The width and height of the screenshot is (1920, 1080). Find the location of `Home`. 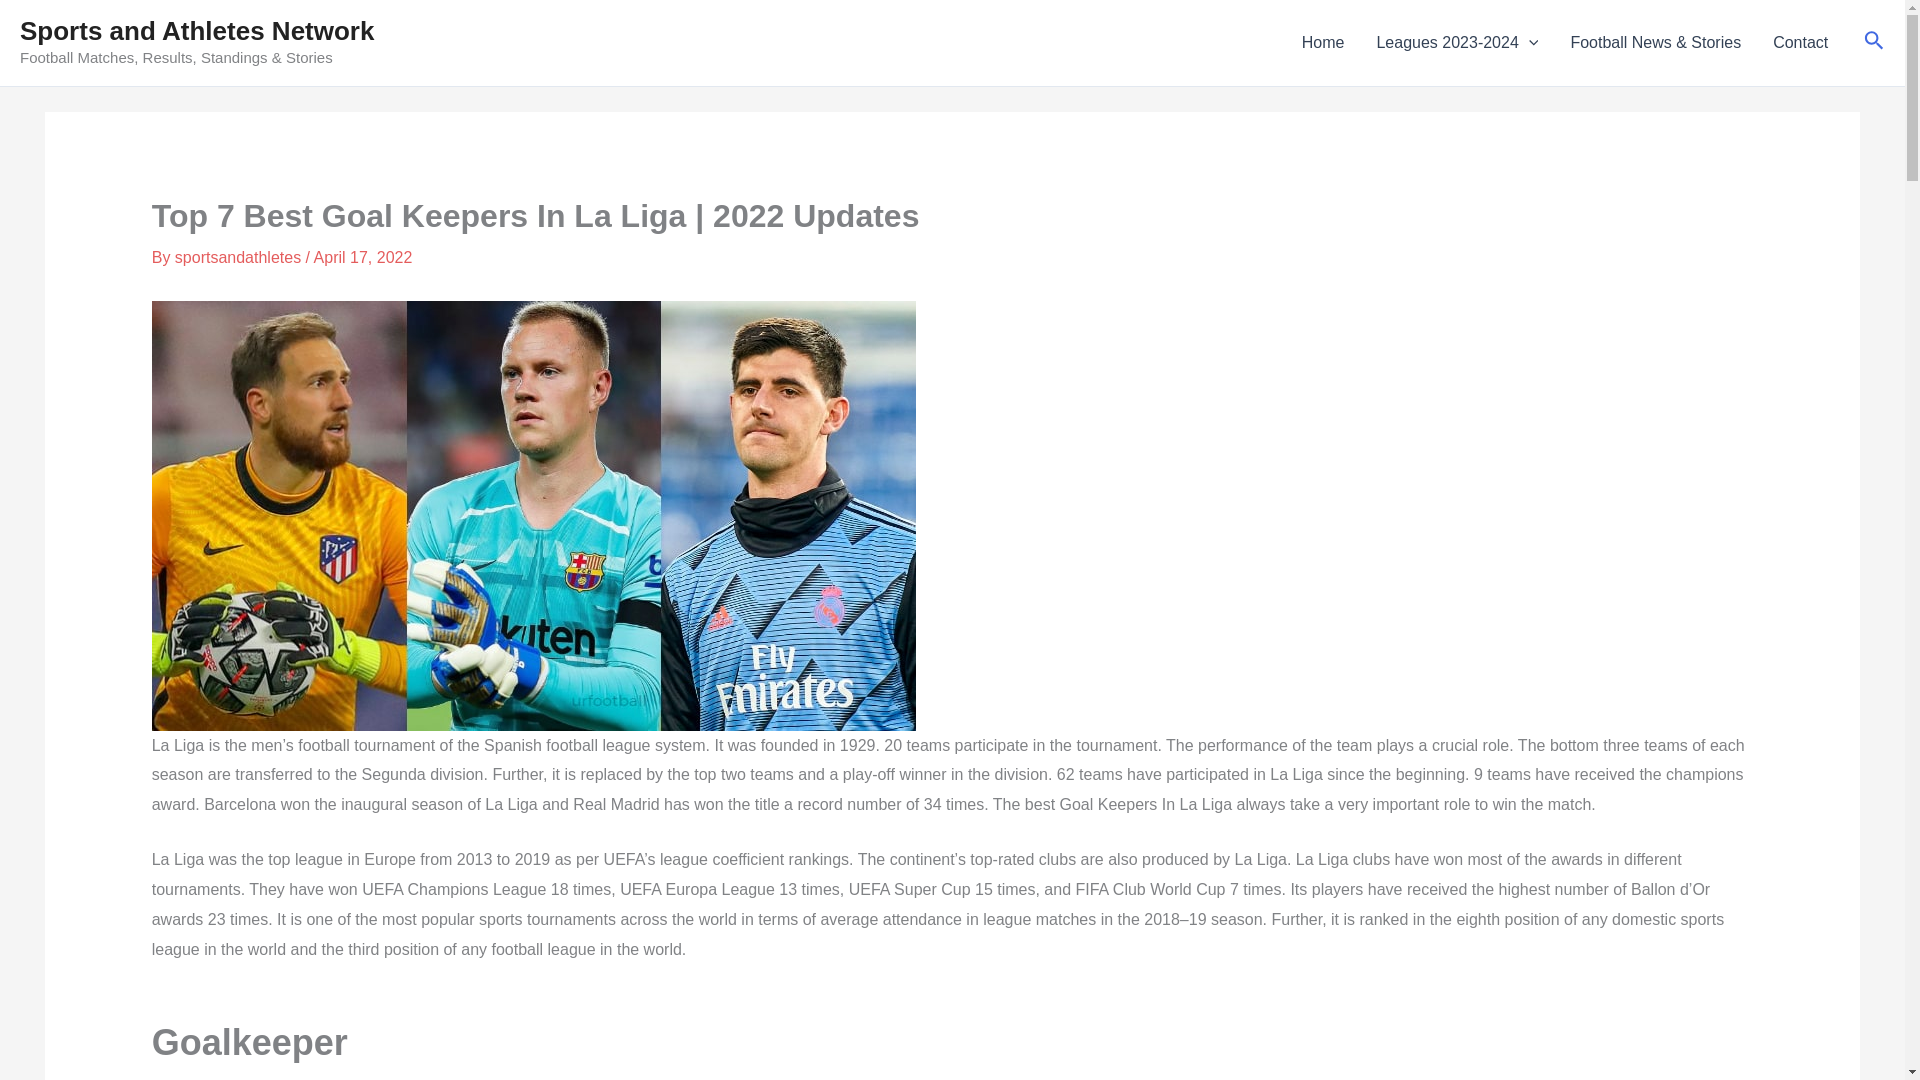

Home is located at coordinates (1324, 43).